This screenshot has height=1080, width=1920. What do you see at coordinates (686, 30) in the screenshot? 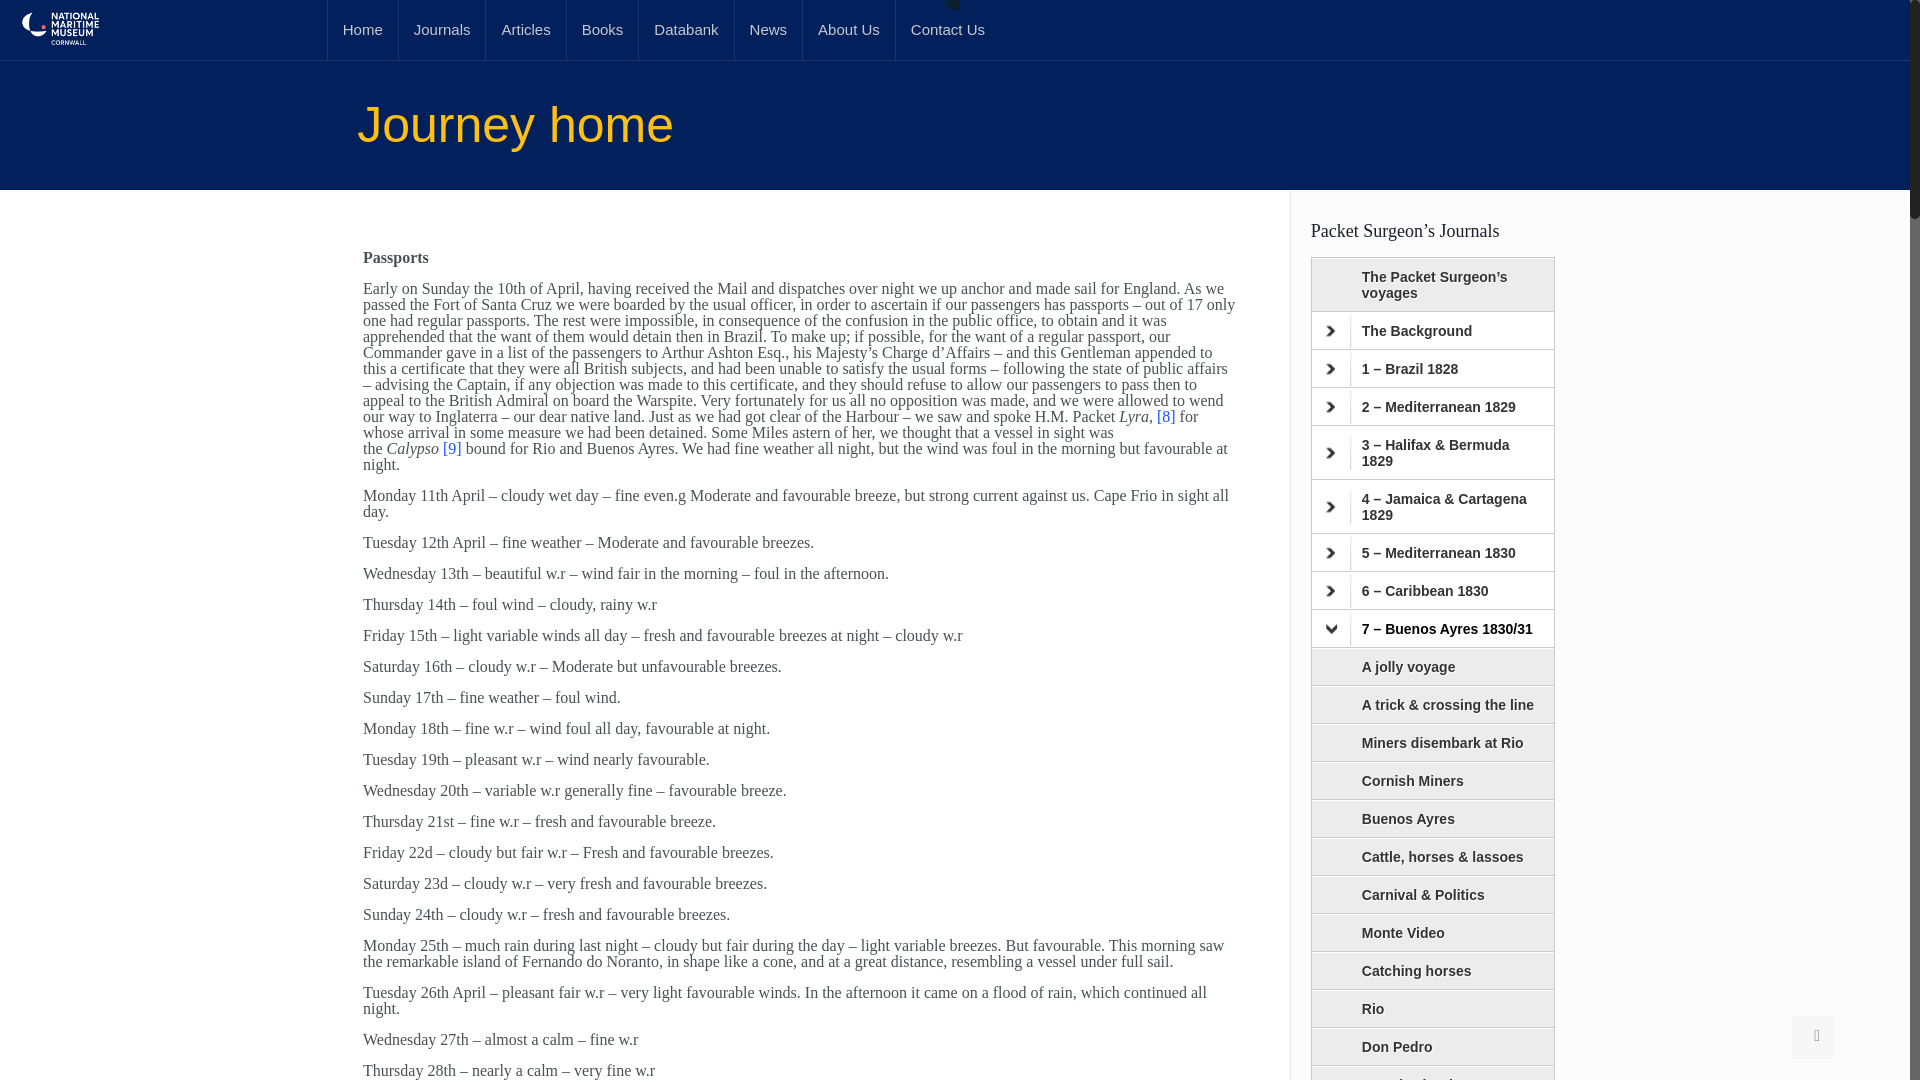
I see `Databank` at bounding box center [686, 30].